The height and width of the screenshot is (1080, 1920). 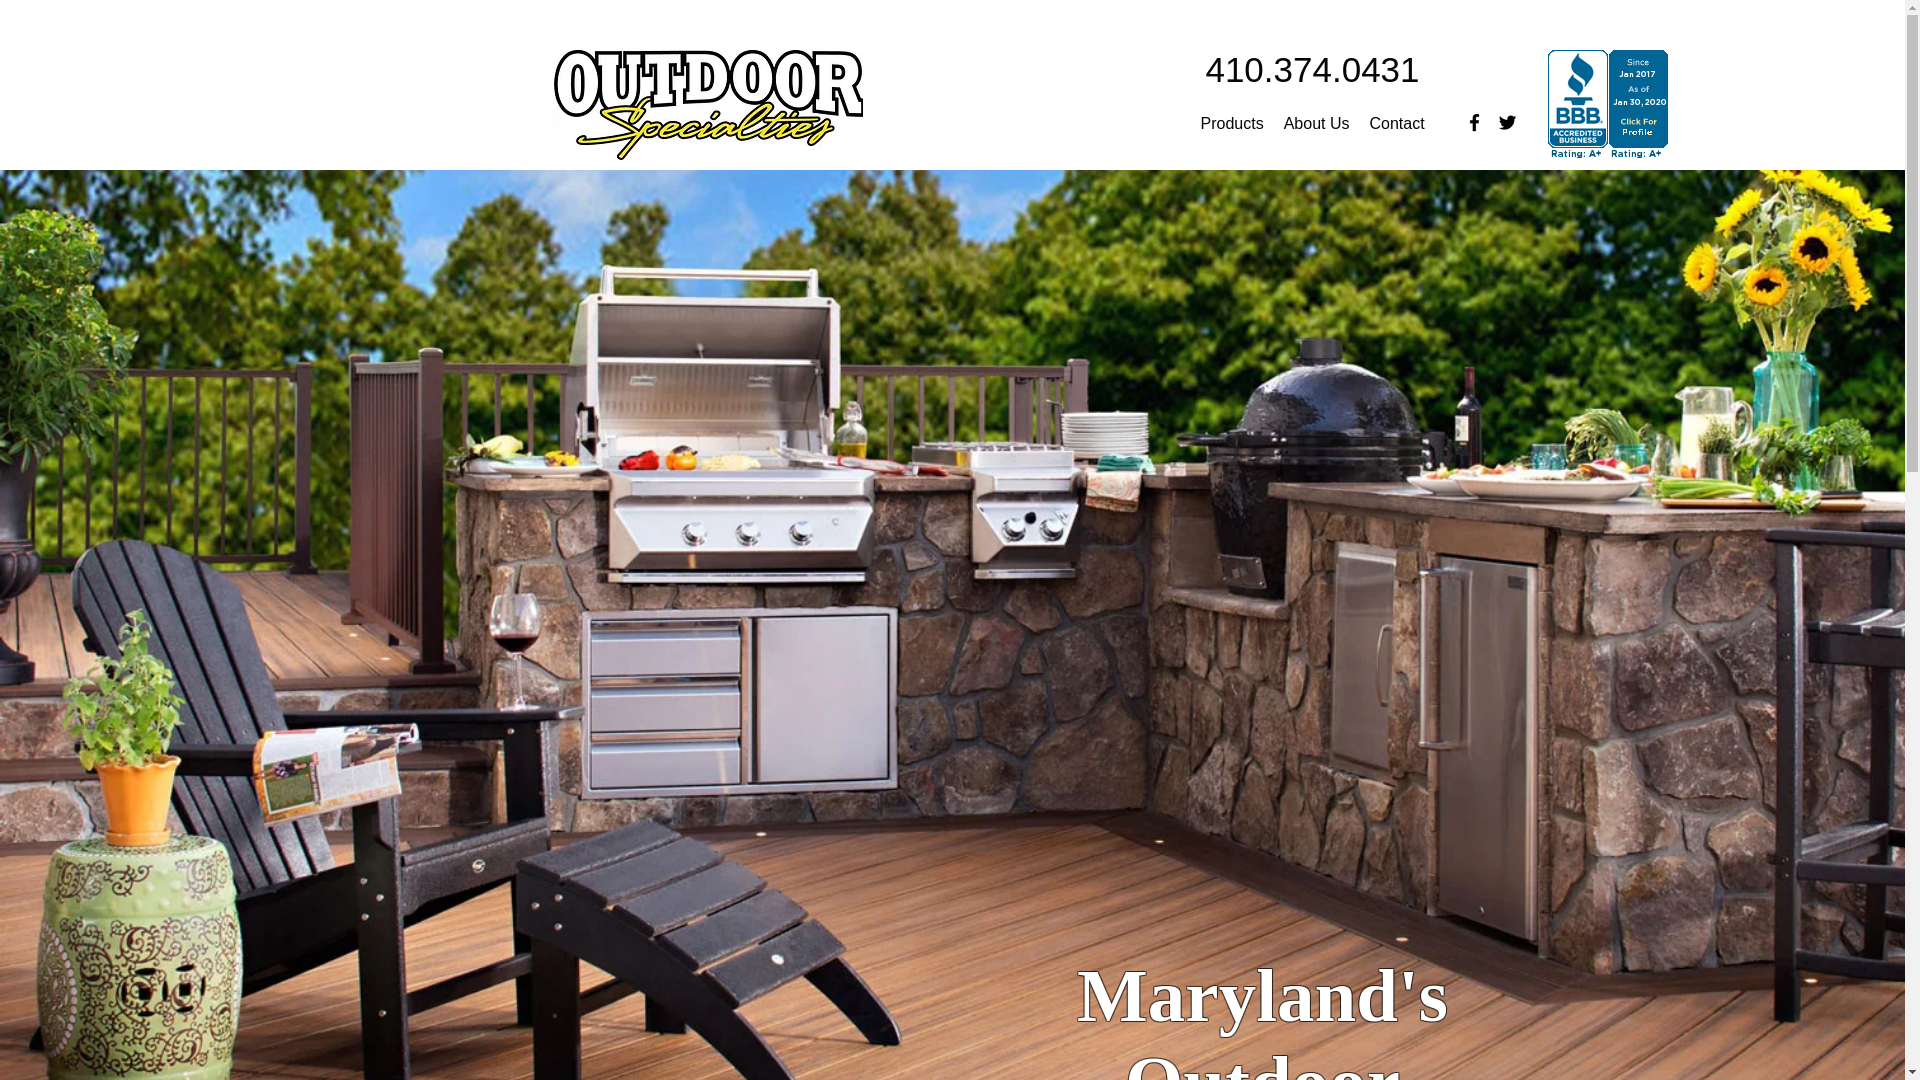 I want to click on About Us, so click(x=1316, y=124).